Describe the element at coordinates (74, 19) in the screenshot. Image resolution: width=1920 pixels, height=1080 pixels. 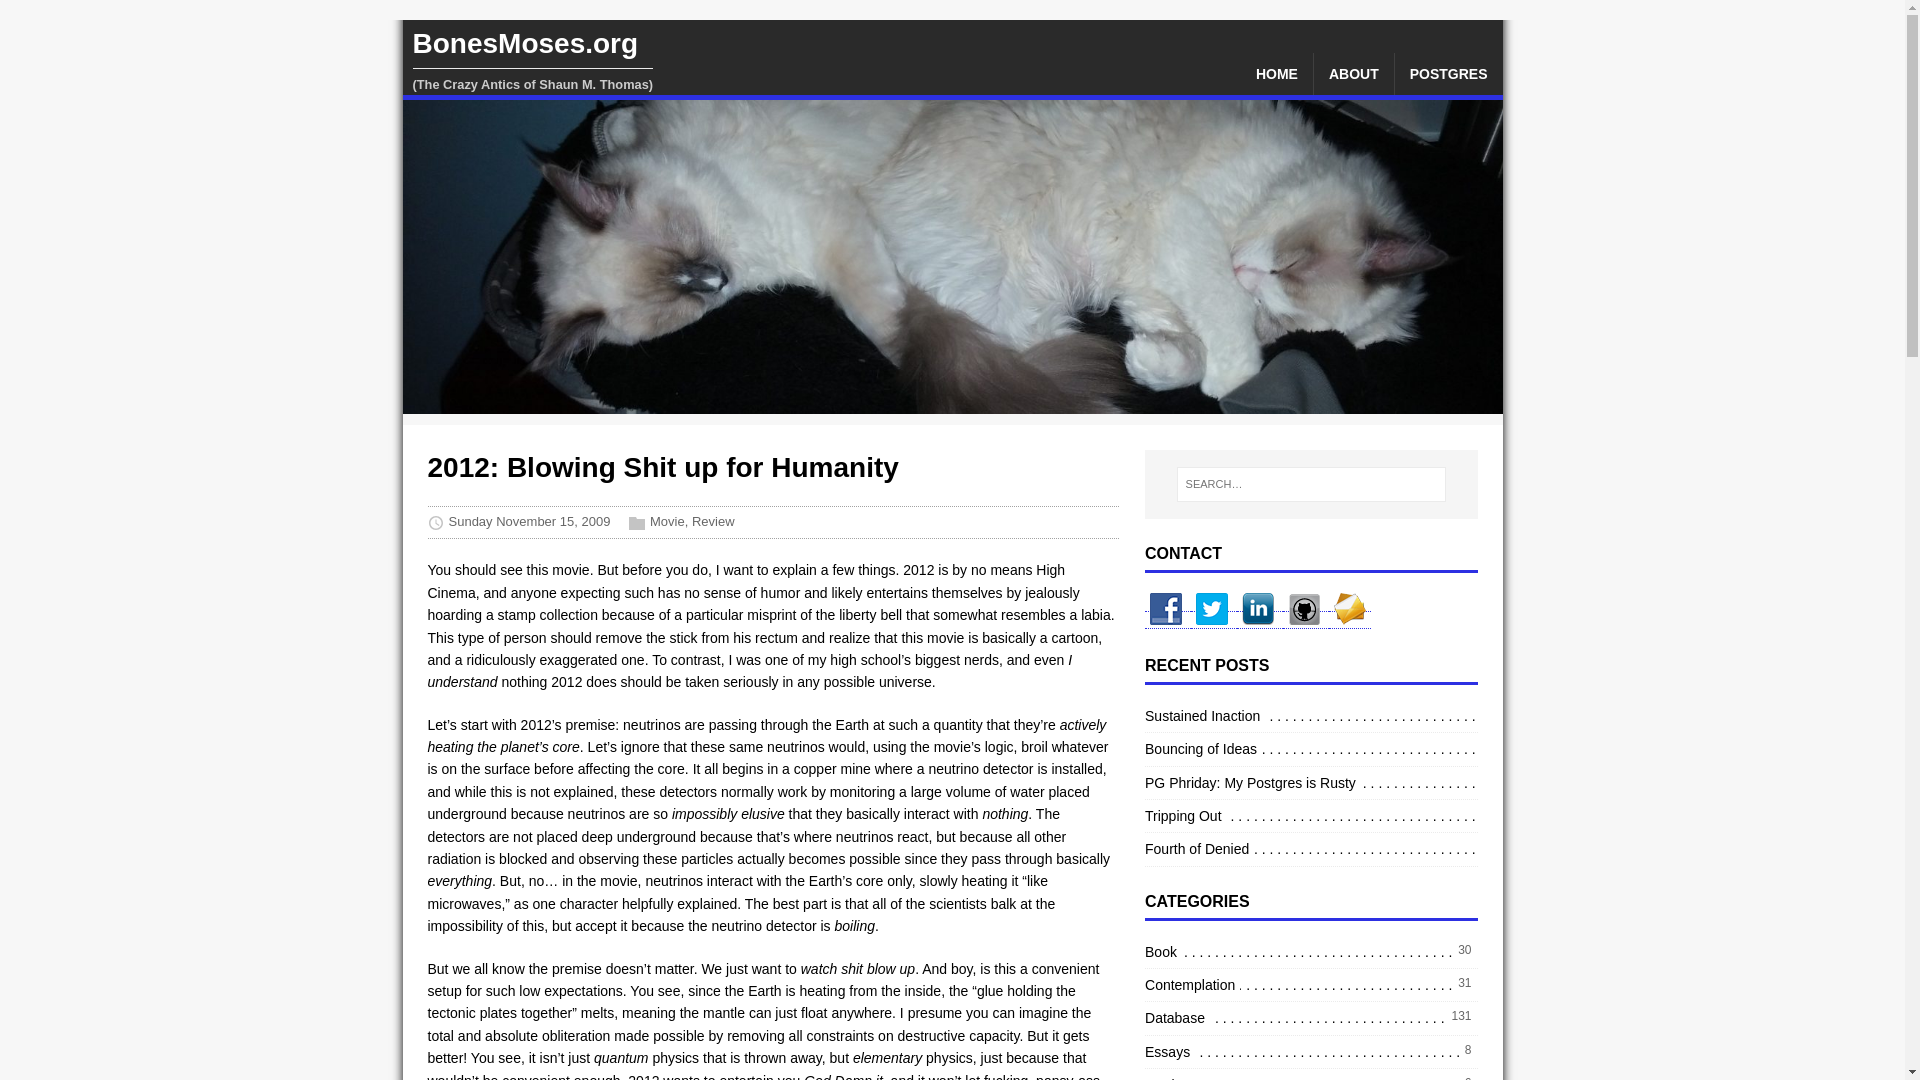
I see `Search` at that location.